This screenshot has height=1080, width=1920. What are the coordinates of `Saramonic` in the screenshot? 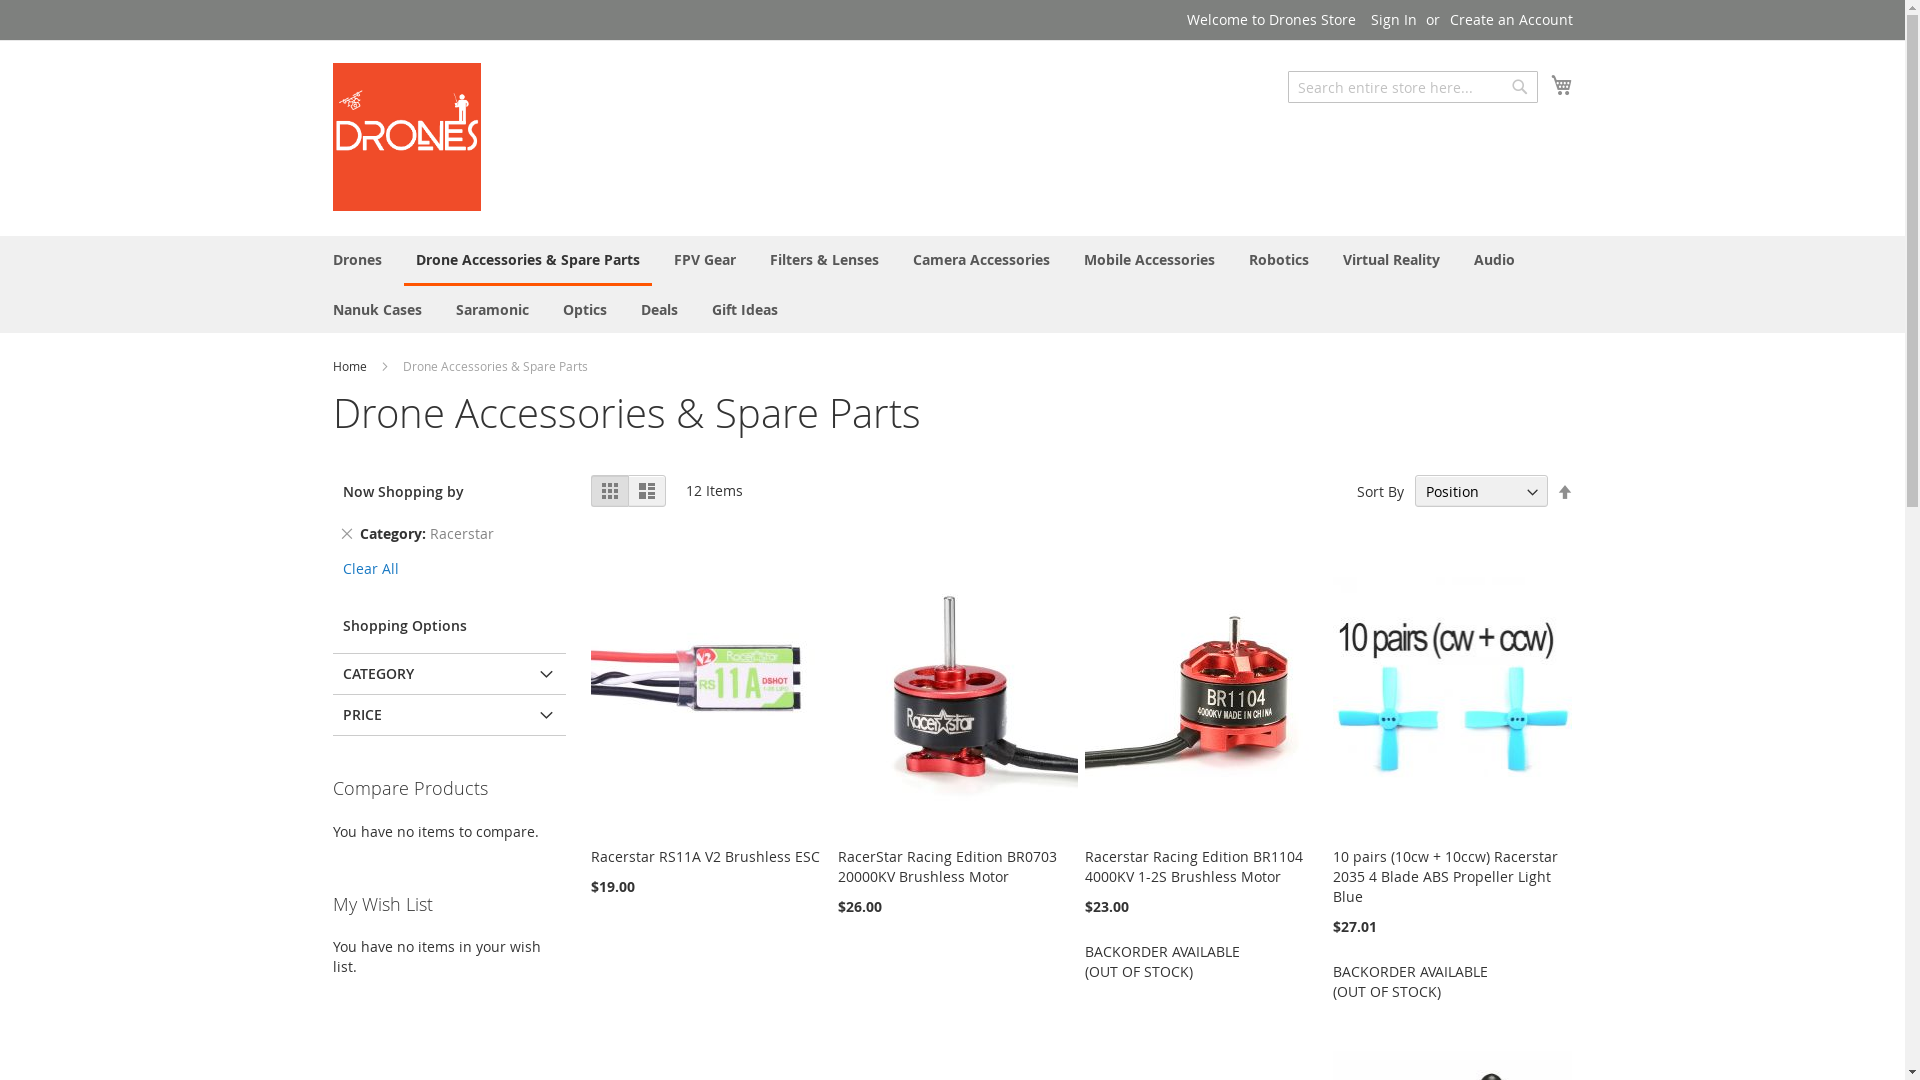 It's located at (492, 310).